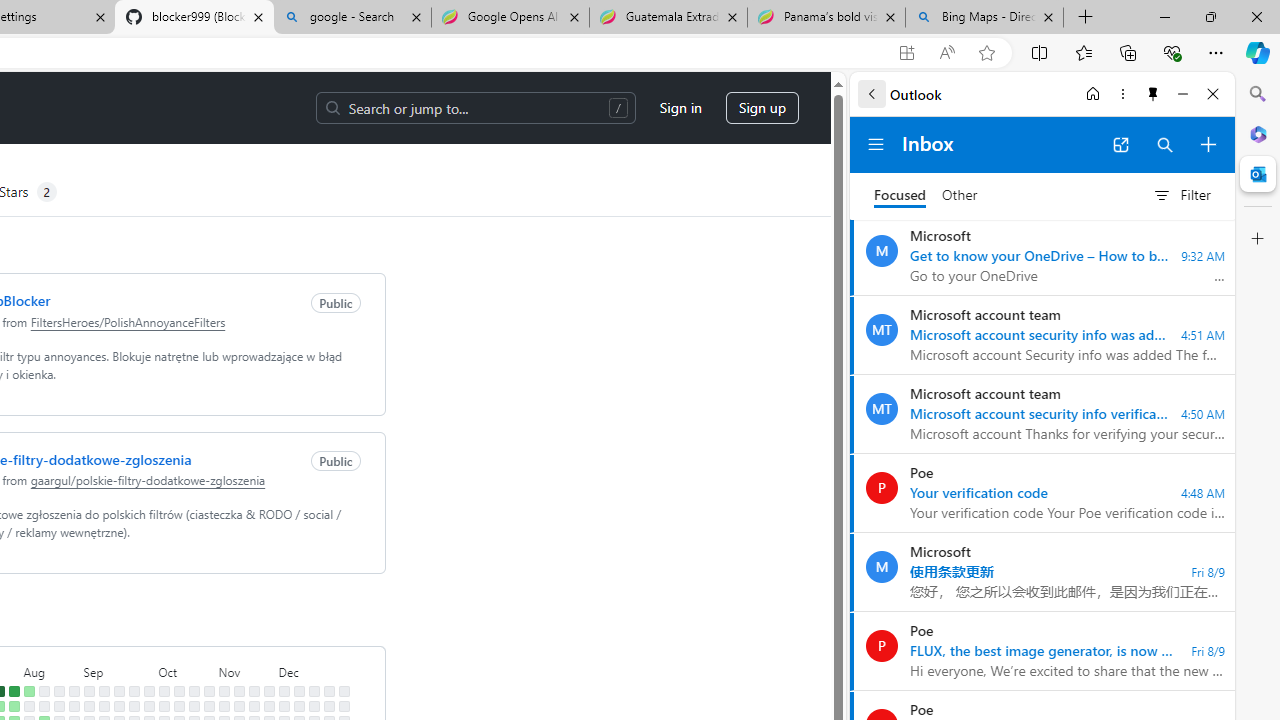 The image size is (1280, 720). What do you see at coordinates (134, 706) in the screenshot?
I see `No contributions on September 23rd.` at bounding box center [134, 706].